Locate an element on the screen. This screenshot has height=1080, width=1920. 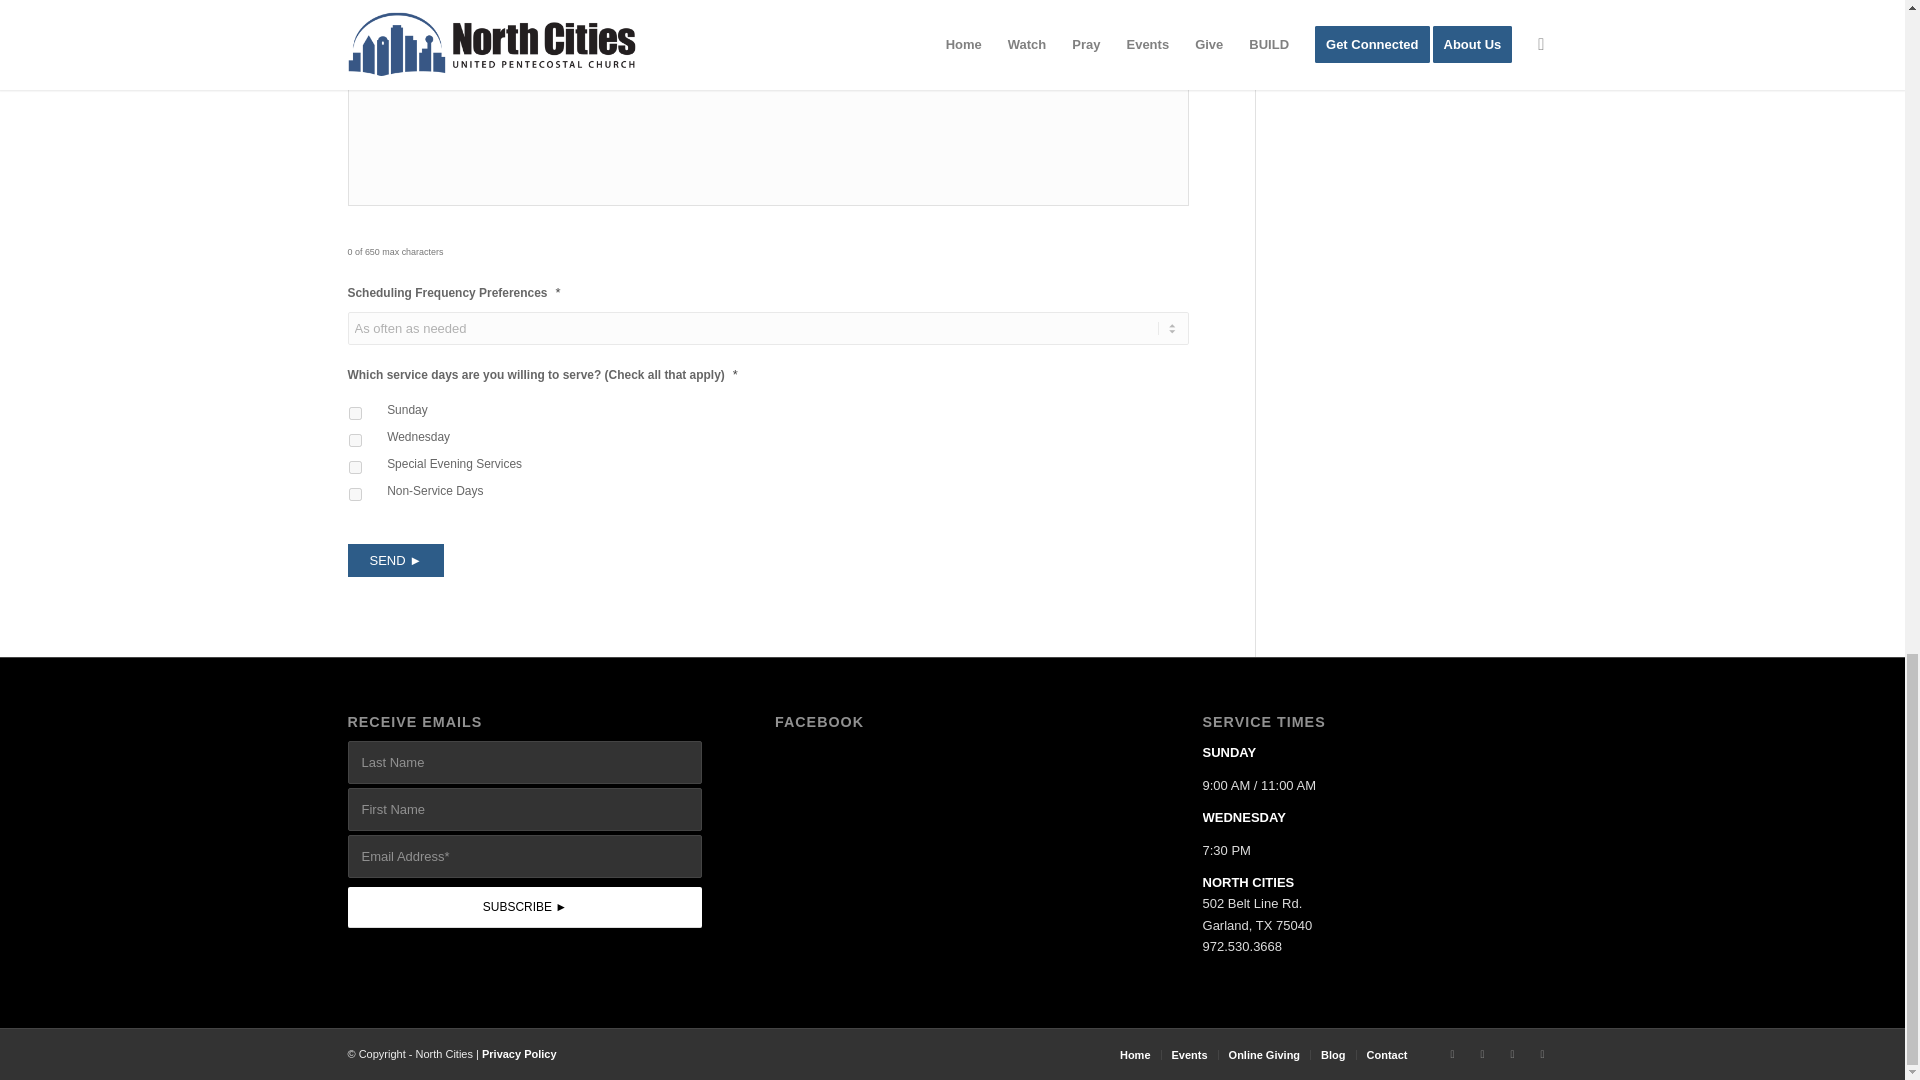
Special Evening Services is located at coordinates (354, 468).